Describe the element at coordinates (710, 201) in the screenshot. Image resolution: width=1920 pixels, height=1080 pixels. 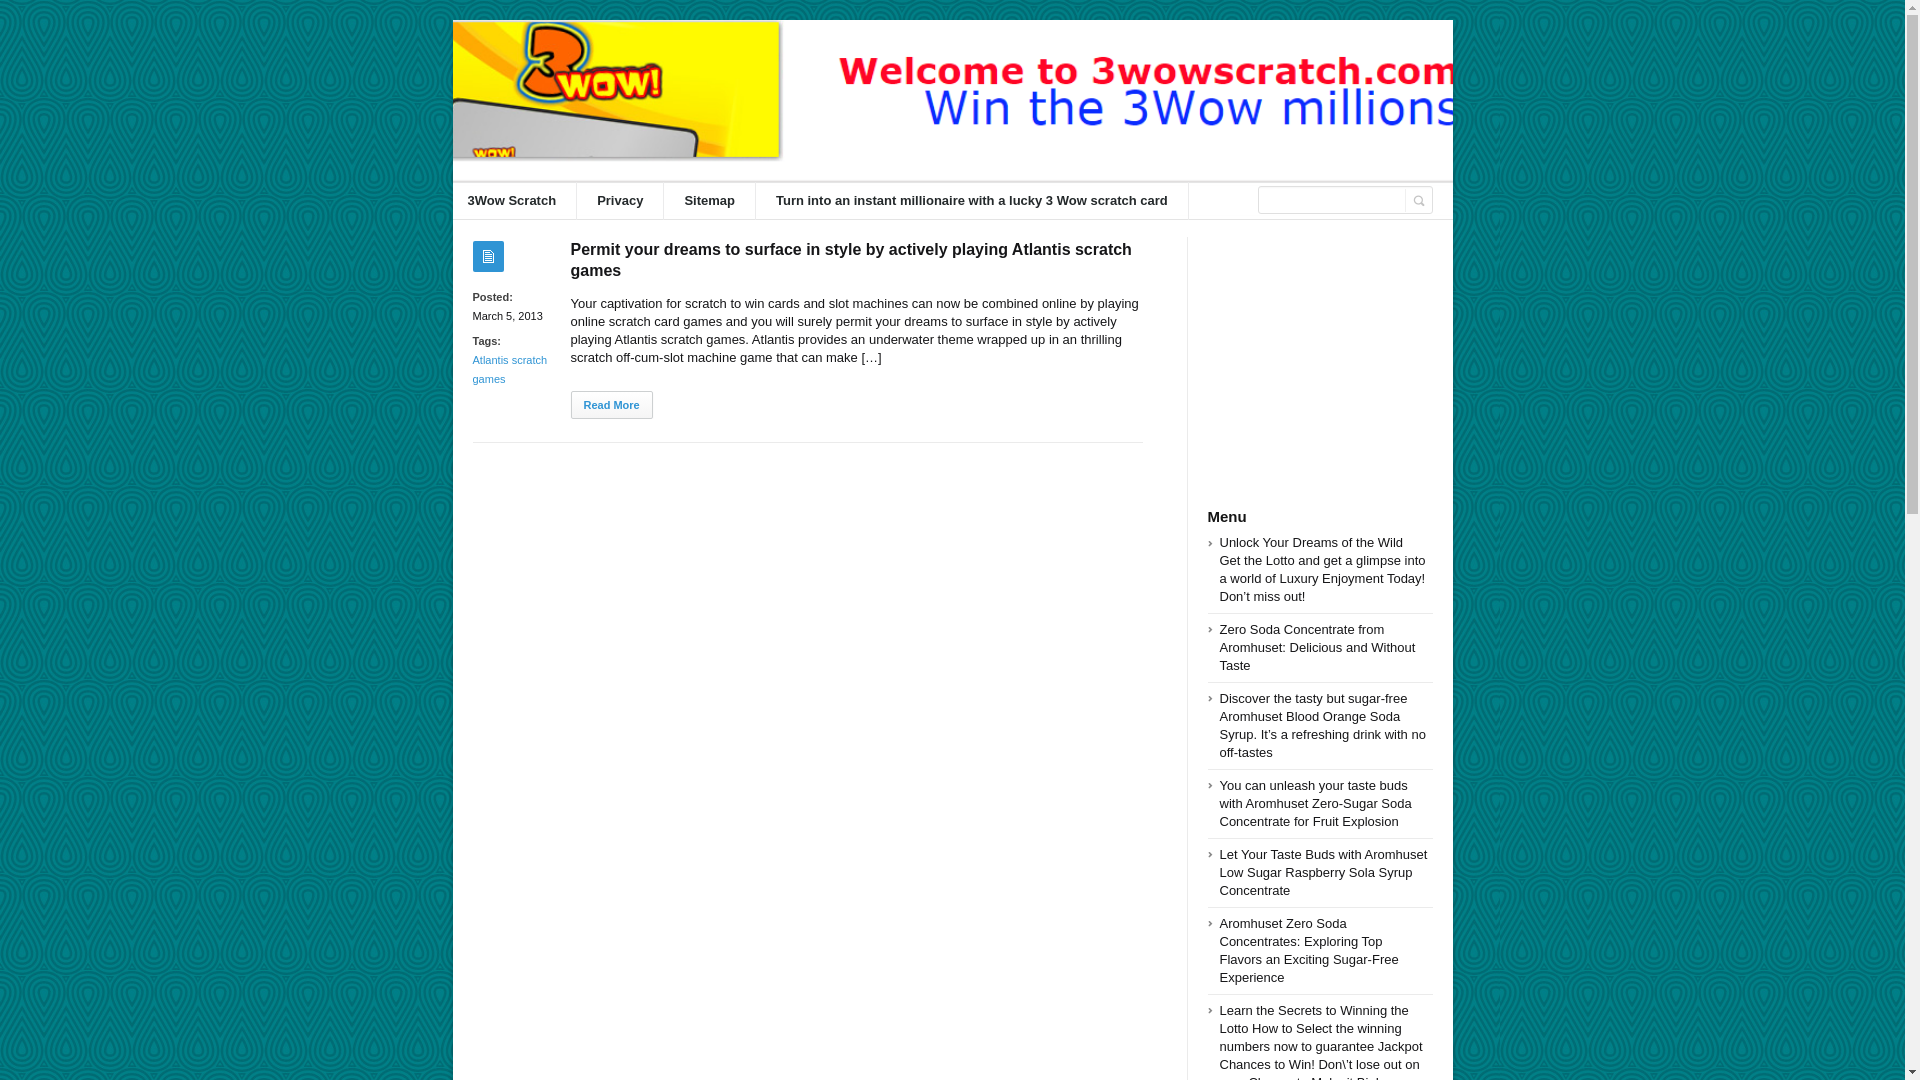
I see `Sitemap` at that location.